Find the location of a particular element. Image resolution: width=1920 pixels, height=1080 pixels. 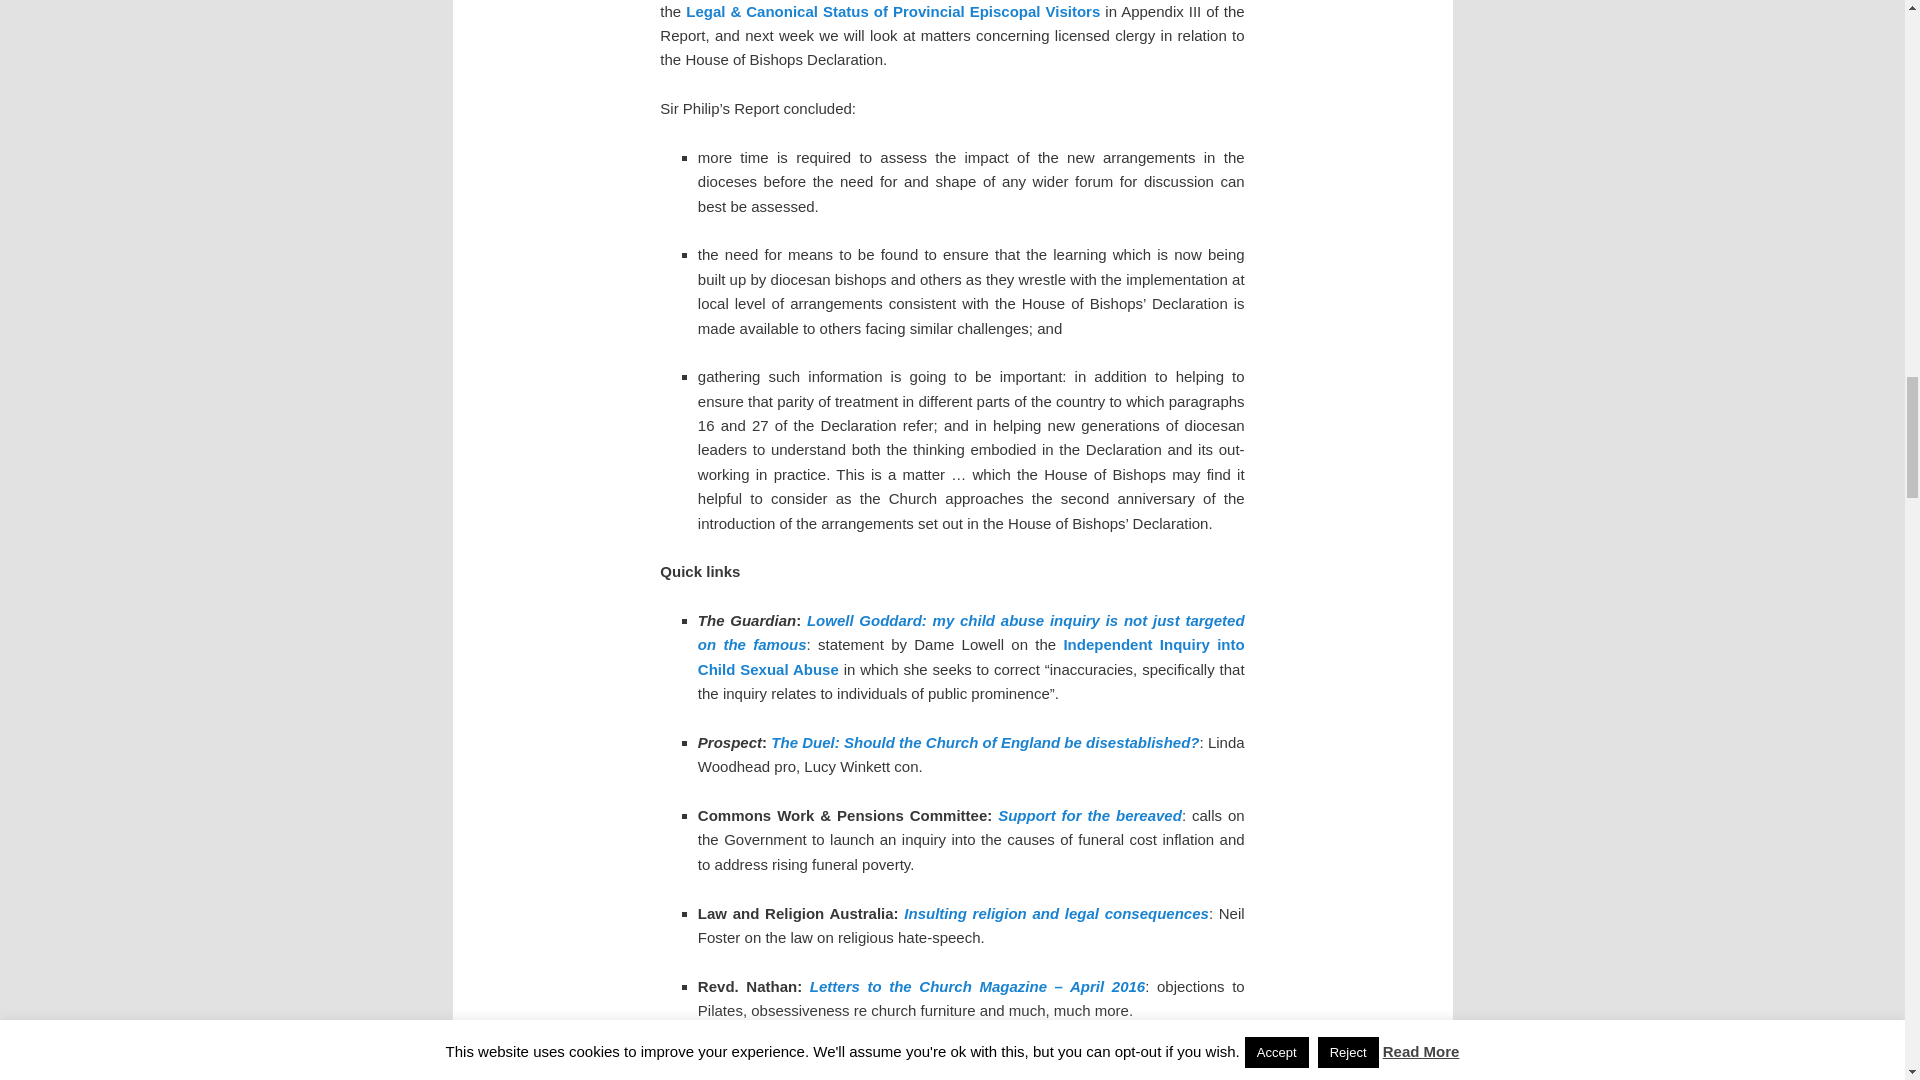

Independent Inquiry into Child Sexual Abuse is located at coordinates (971, 656).